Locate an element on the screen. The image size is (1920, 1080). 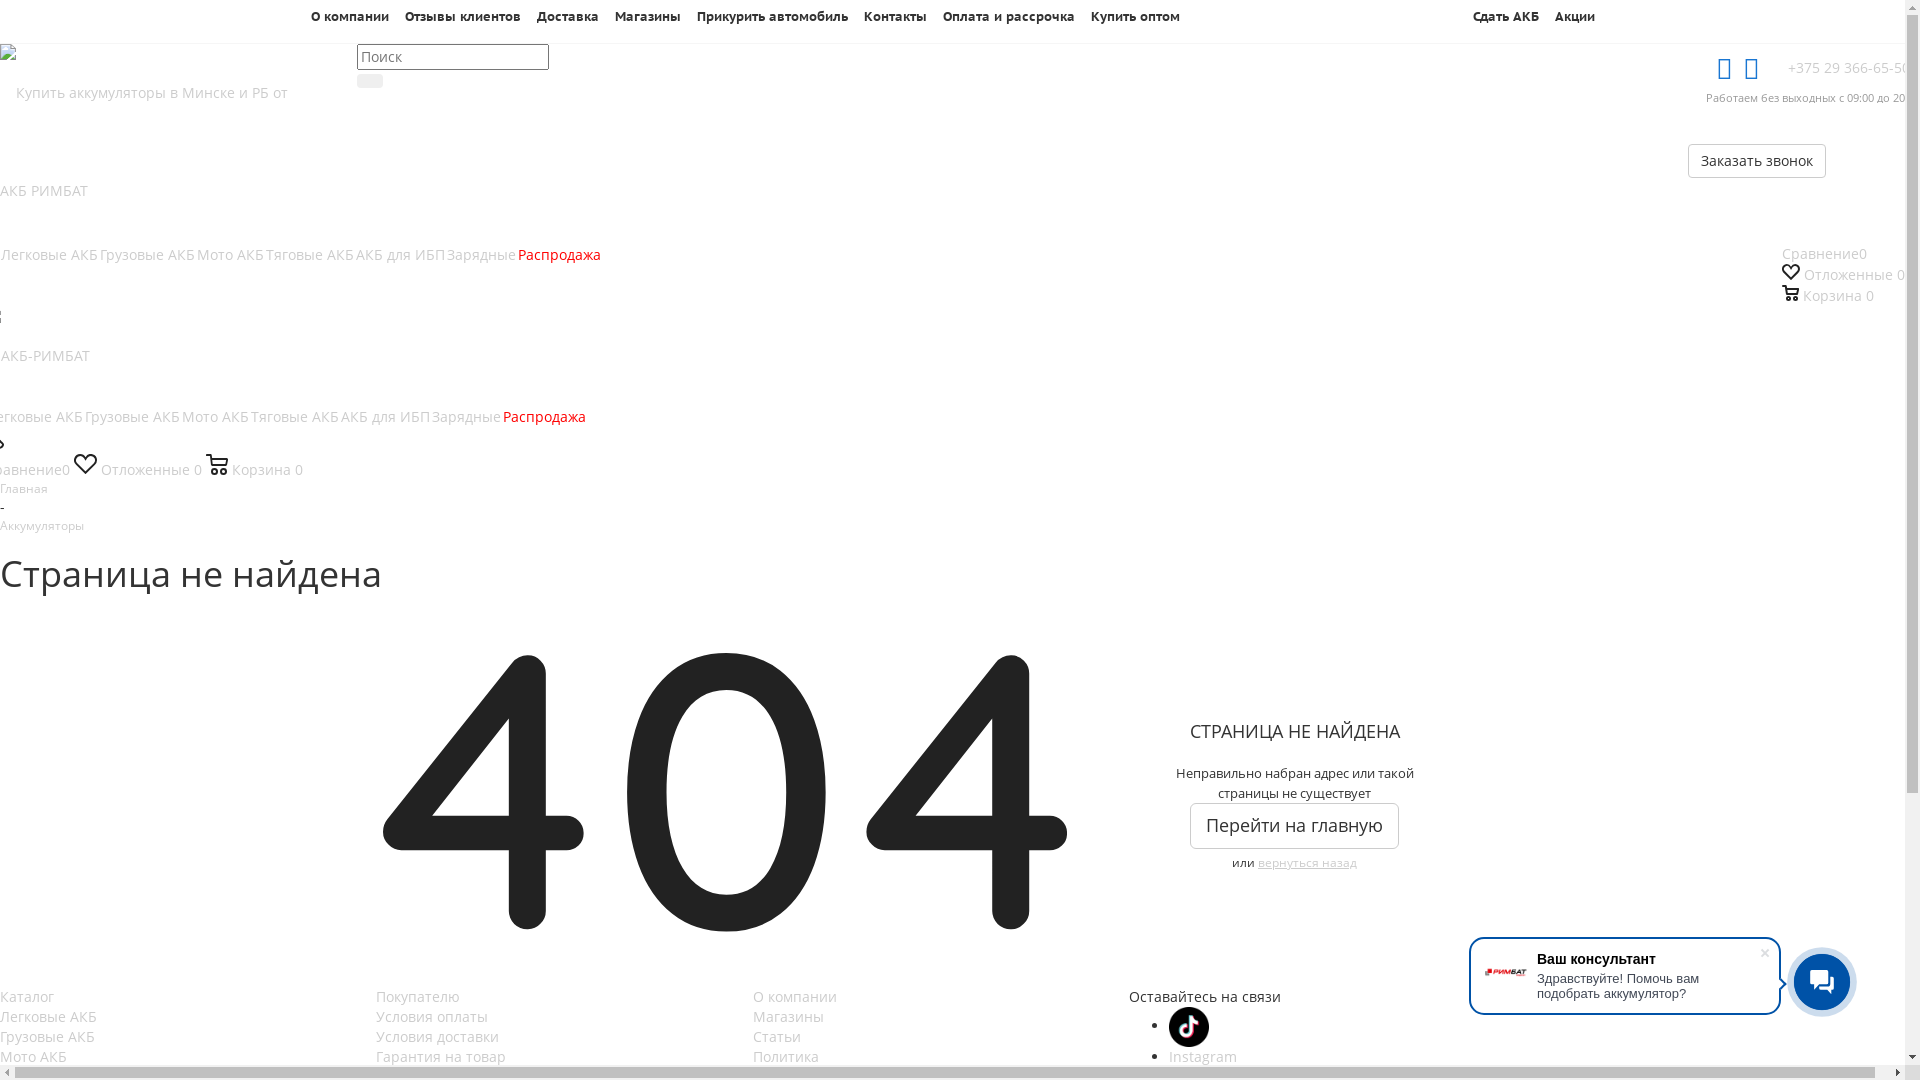
Instagram is located at coordinates (1203, 1056).